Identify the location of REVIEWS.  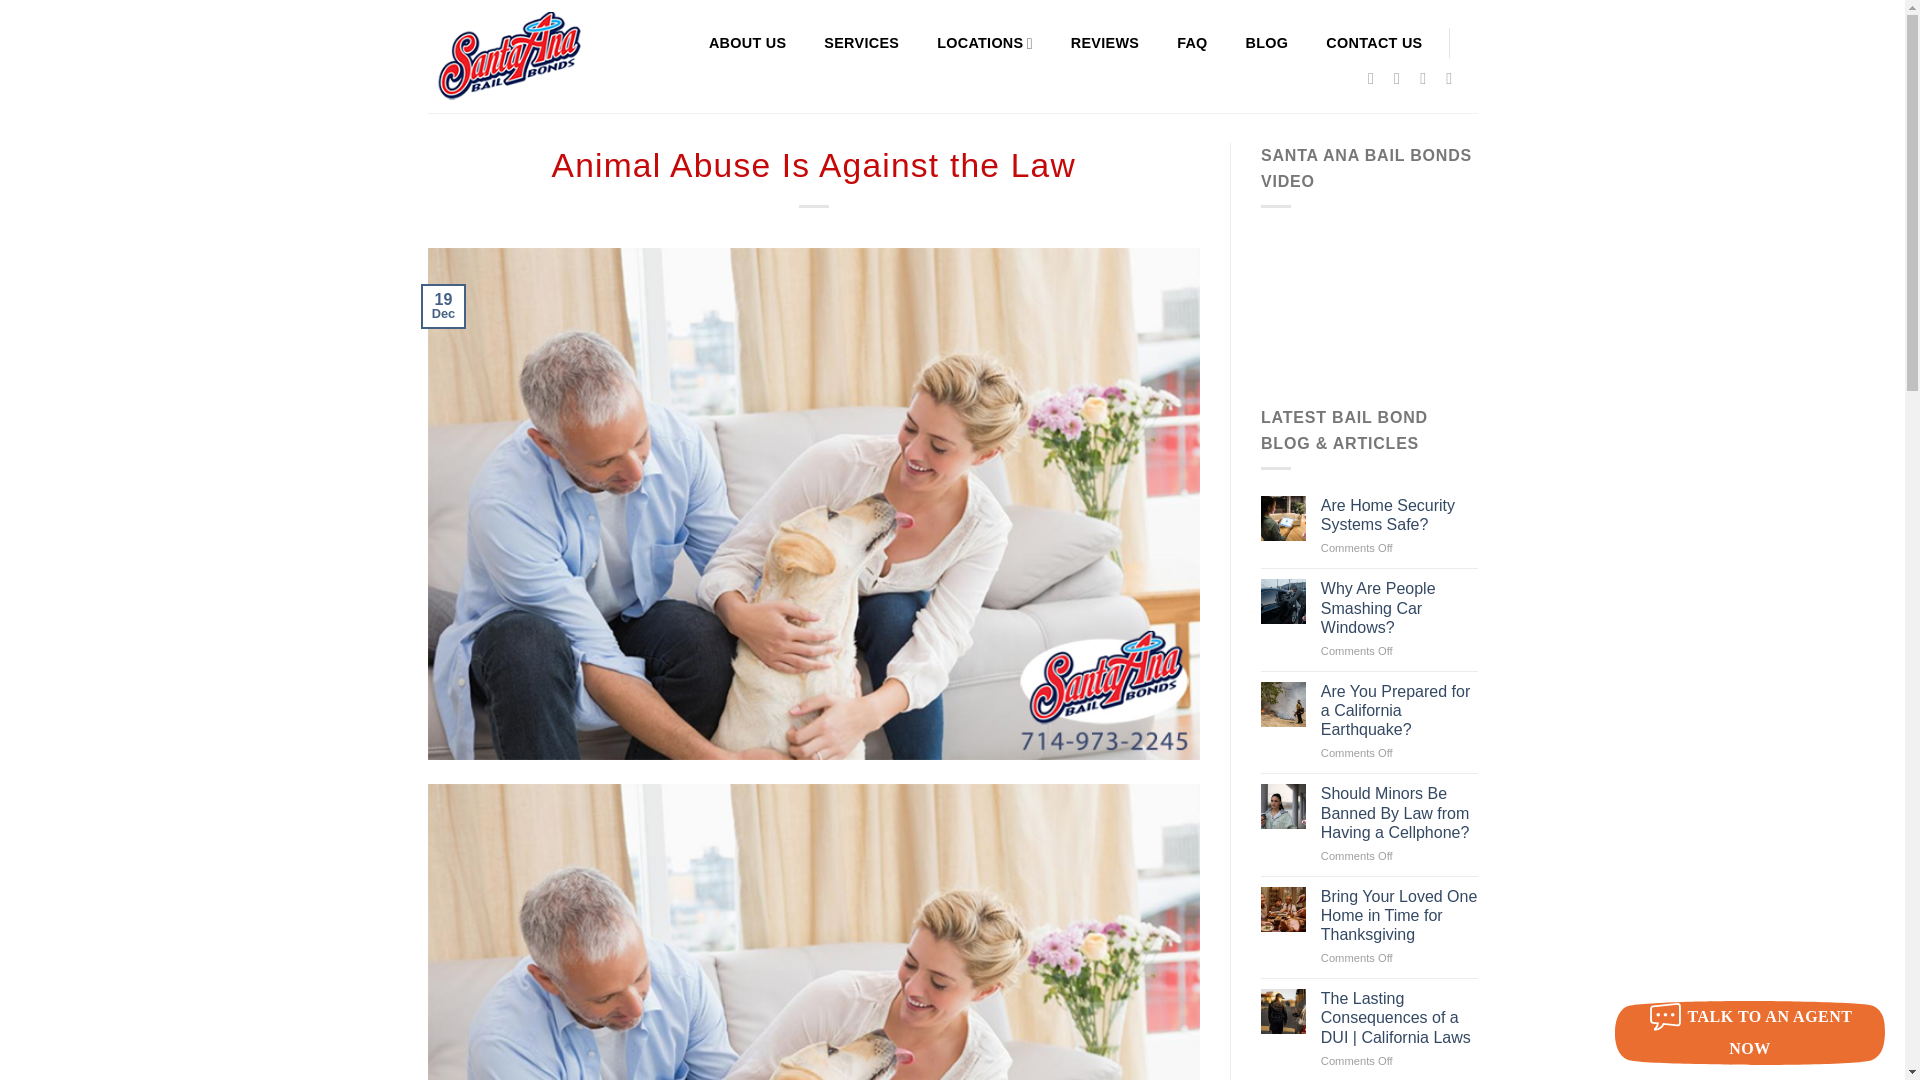
(1104, 42).